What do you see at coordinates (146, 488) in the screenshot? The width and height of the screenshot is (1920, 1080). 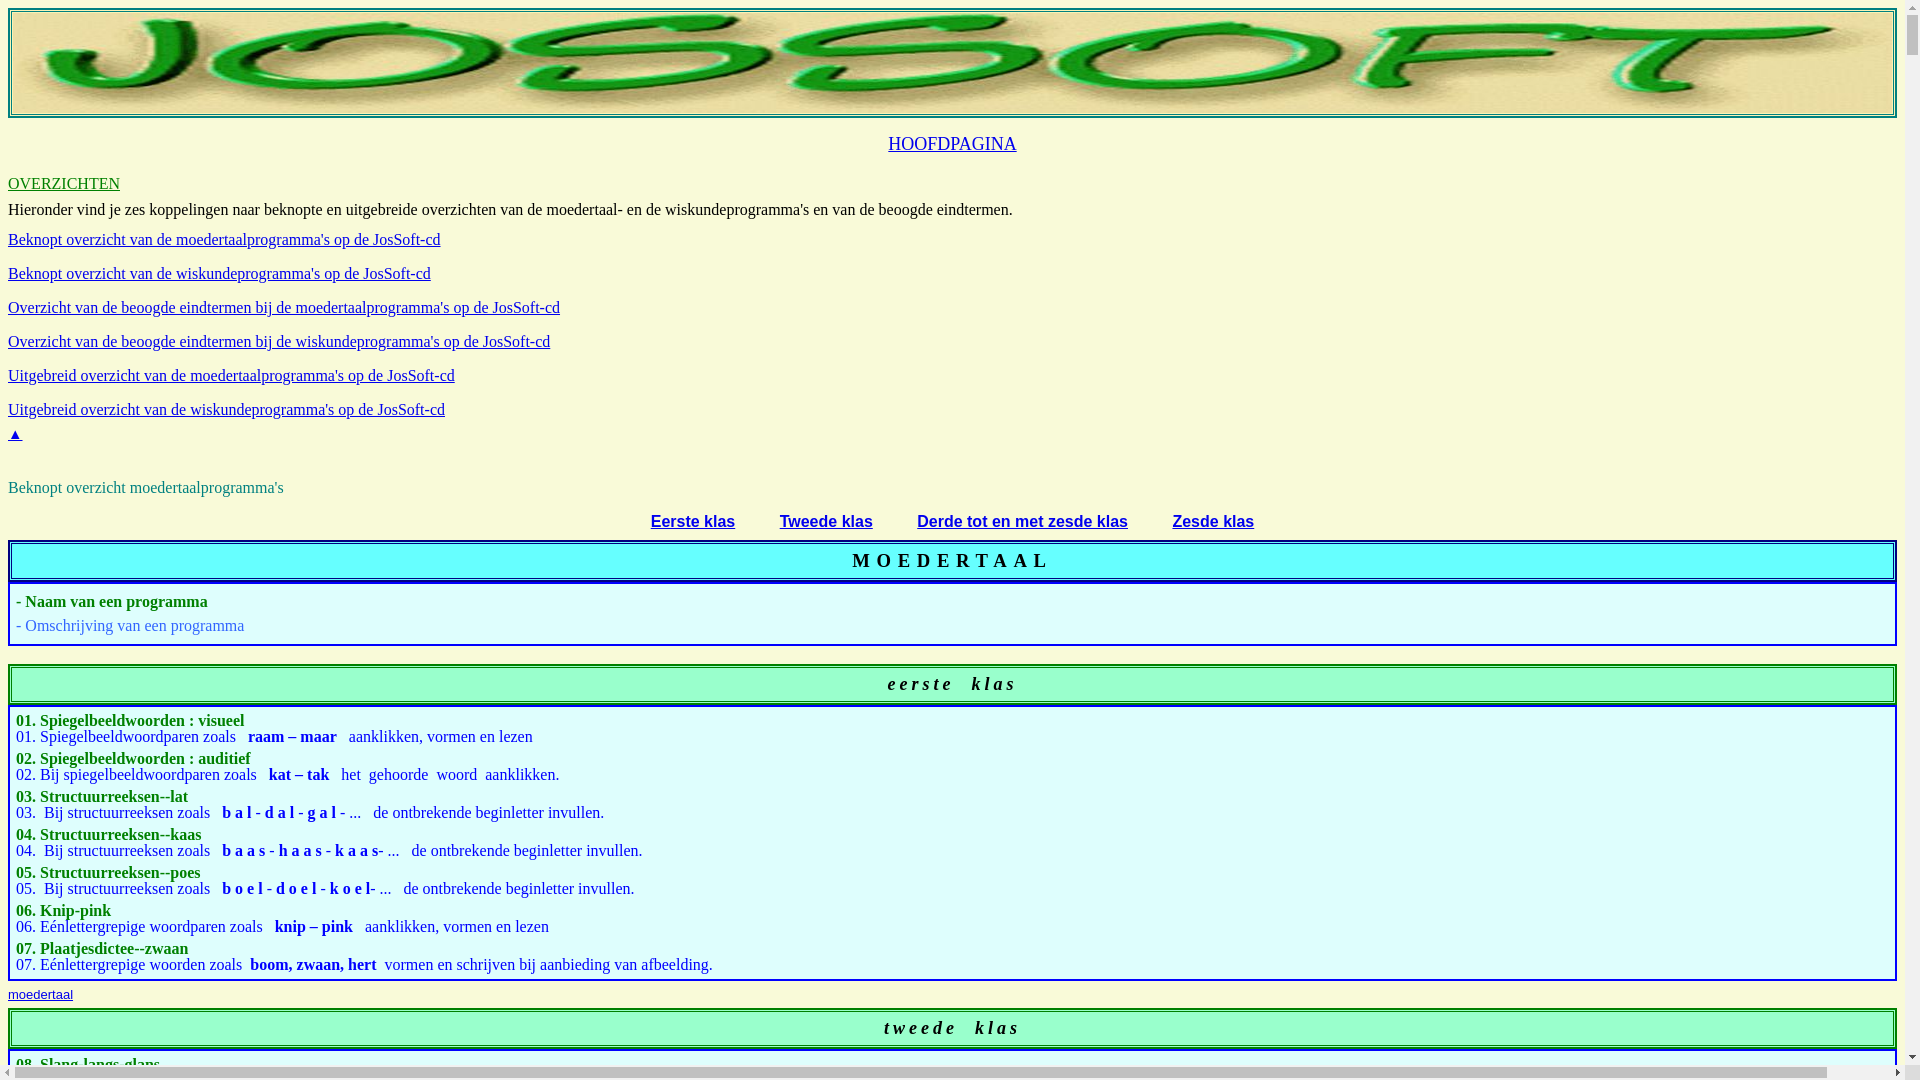 I see `Beknopt overzicht moedertaalprogramma's` at bounding box center [146, 488].